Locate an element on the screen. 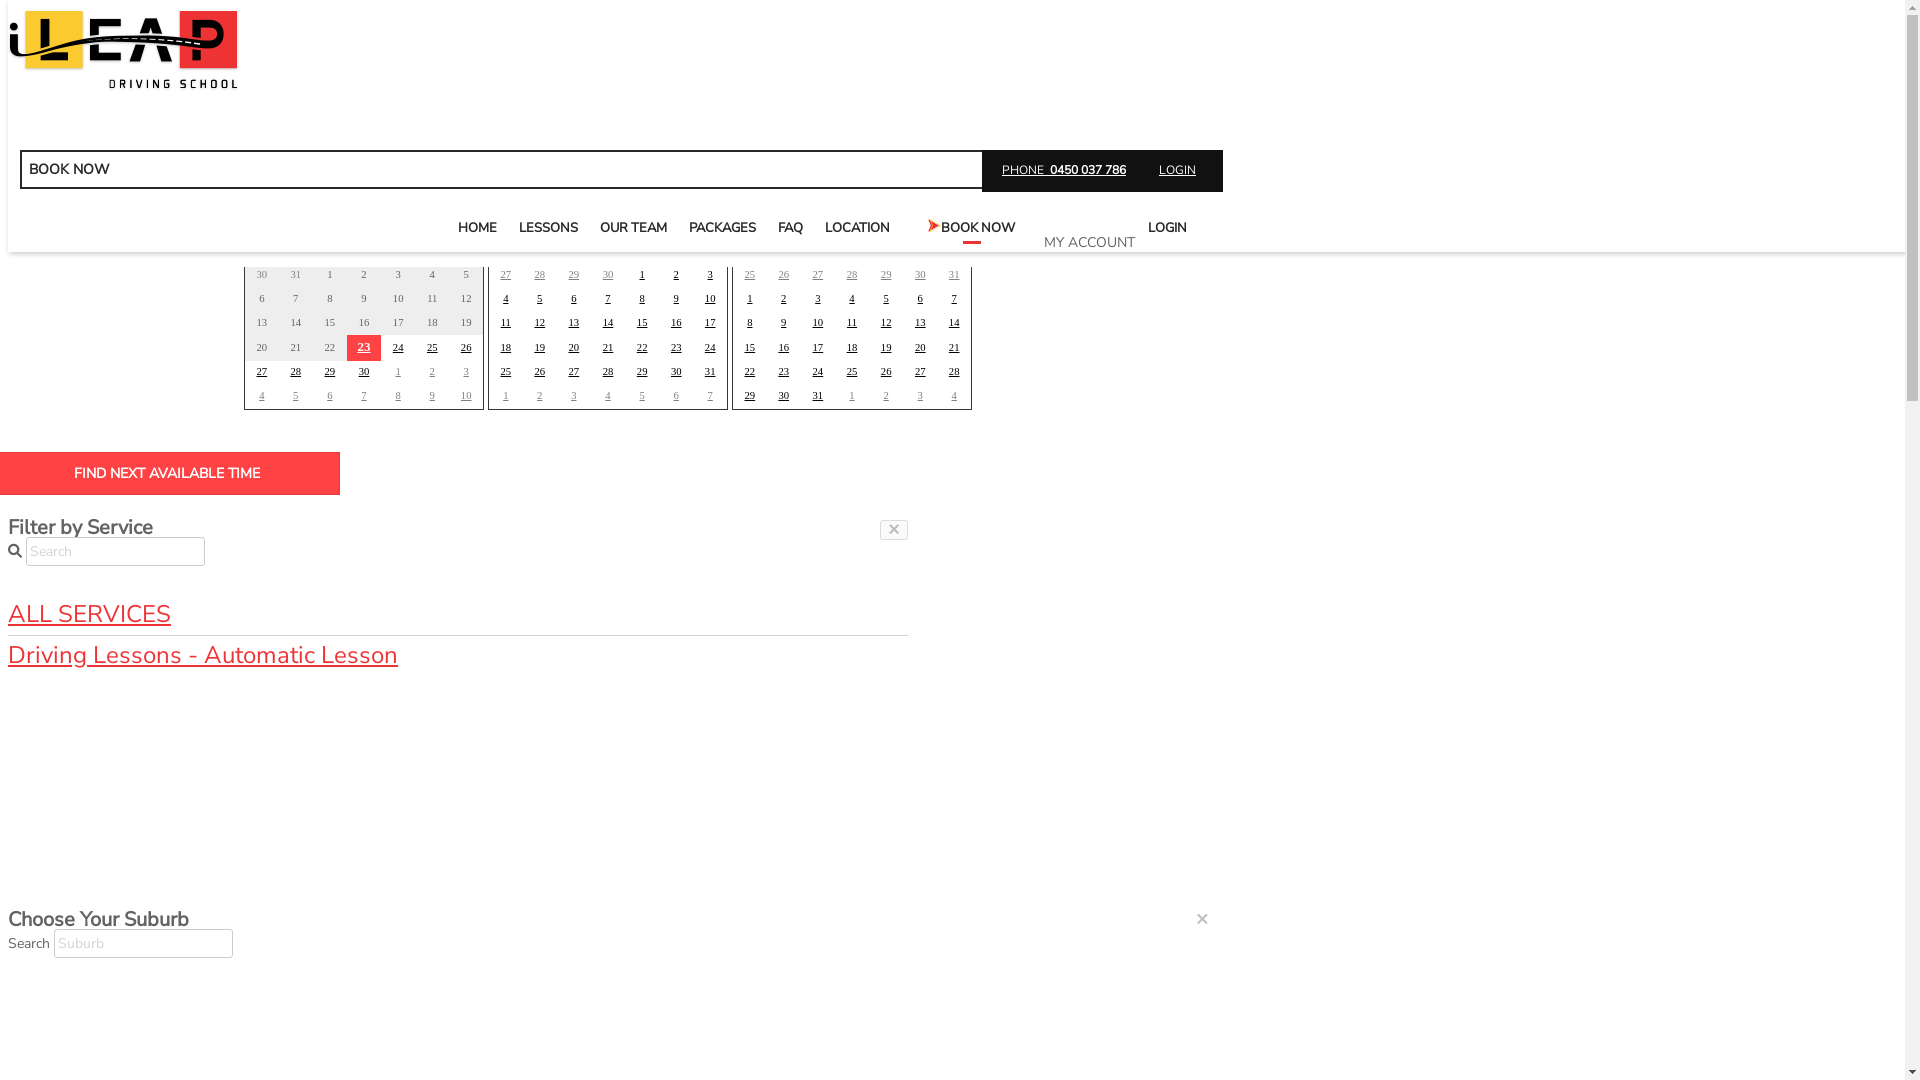 The image size is (1920, 1080). 18 is located at coordinates (852, 348).